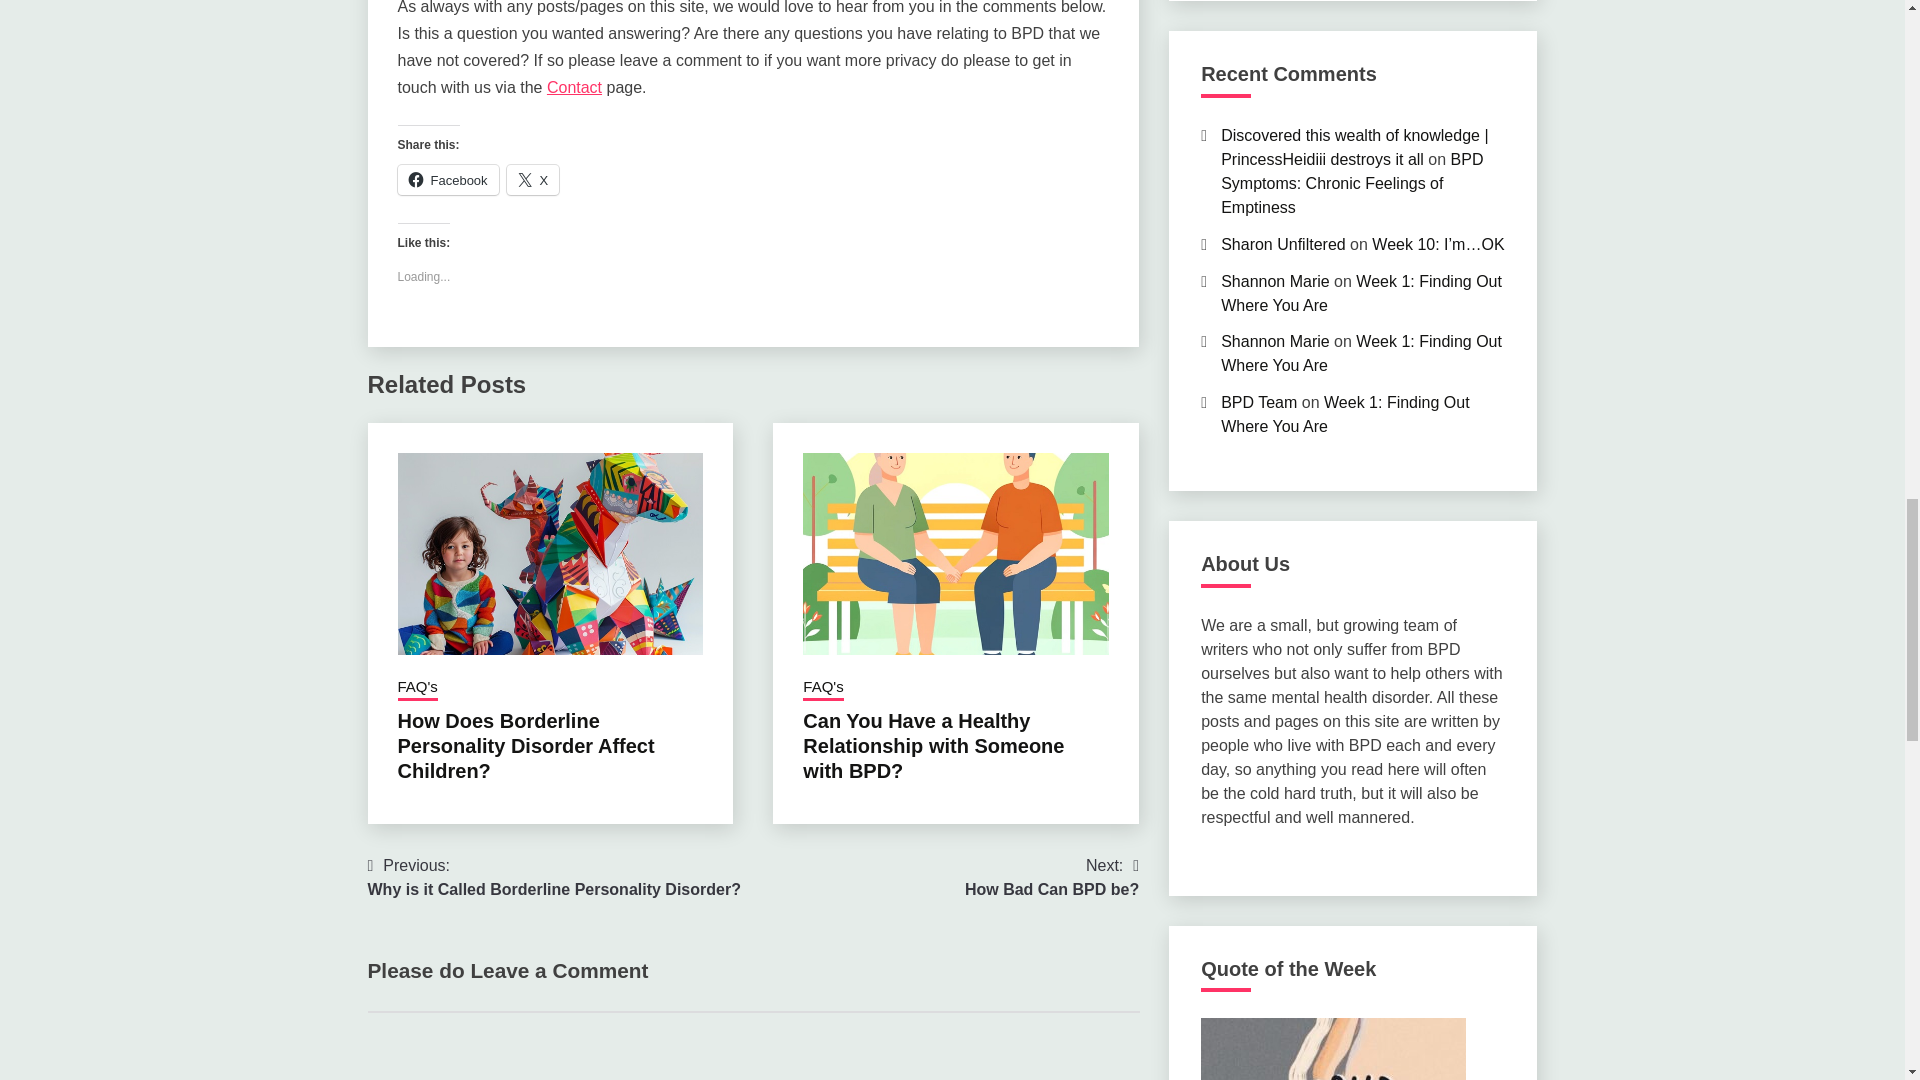 The width and height of the screenshot is (1920, 1080). Describe the element at coordinates (417, 689) in the screenshot. I see `FAQ's` at that location.